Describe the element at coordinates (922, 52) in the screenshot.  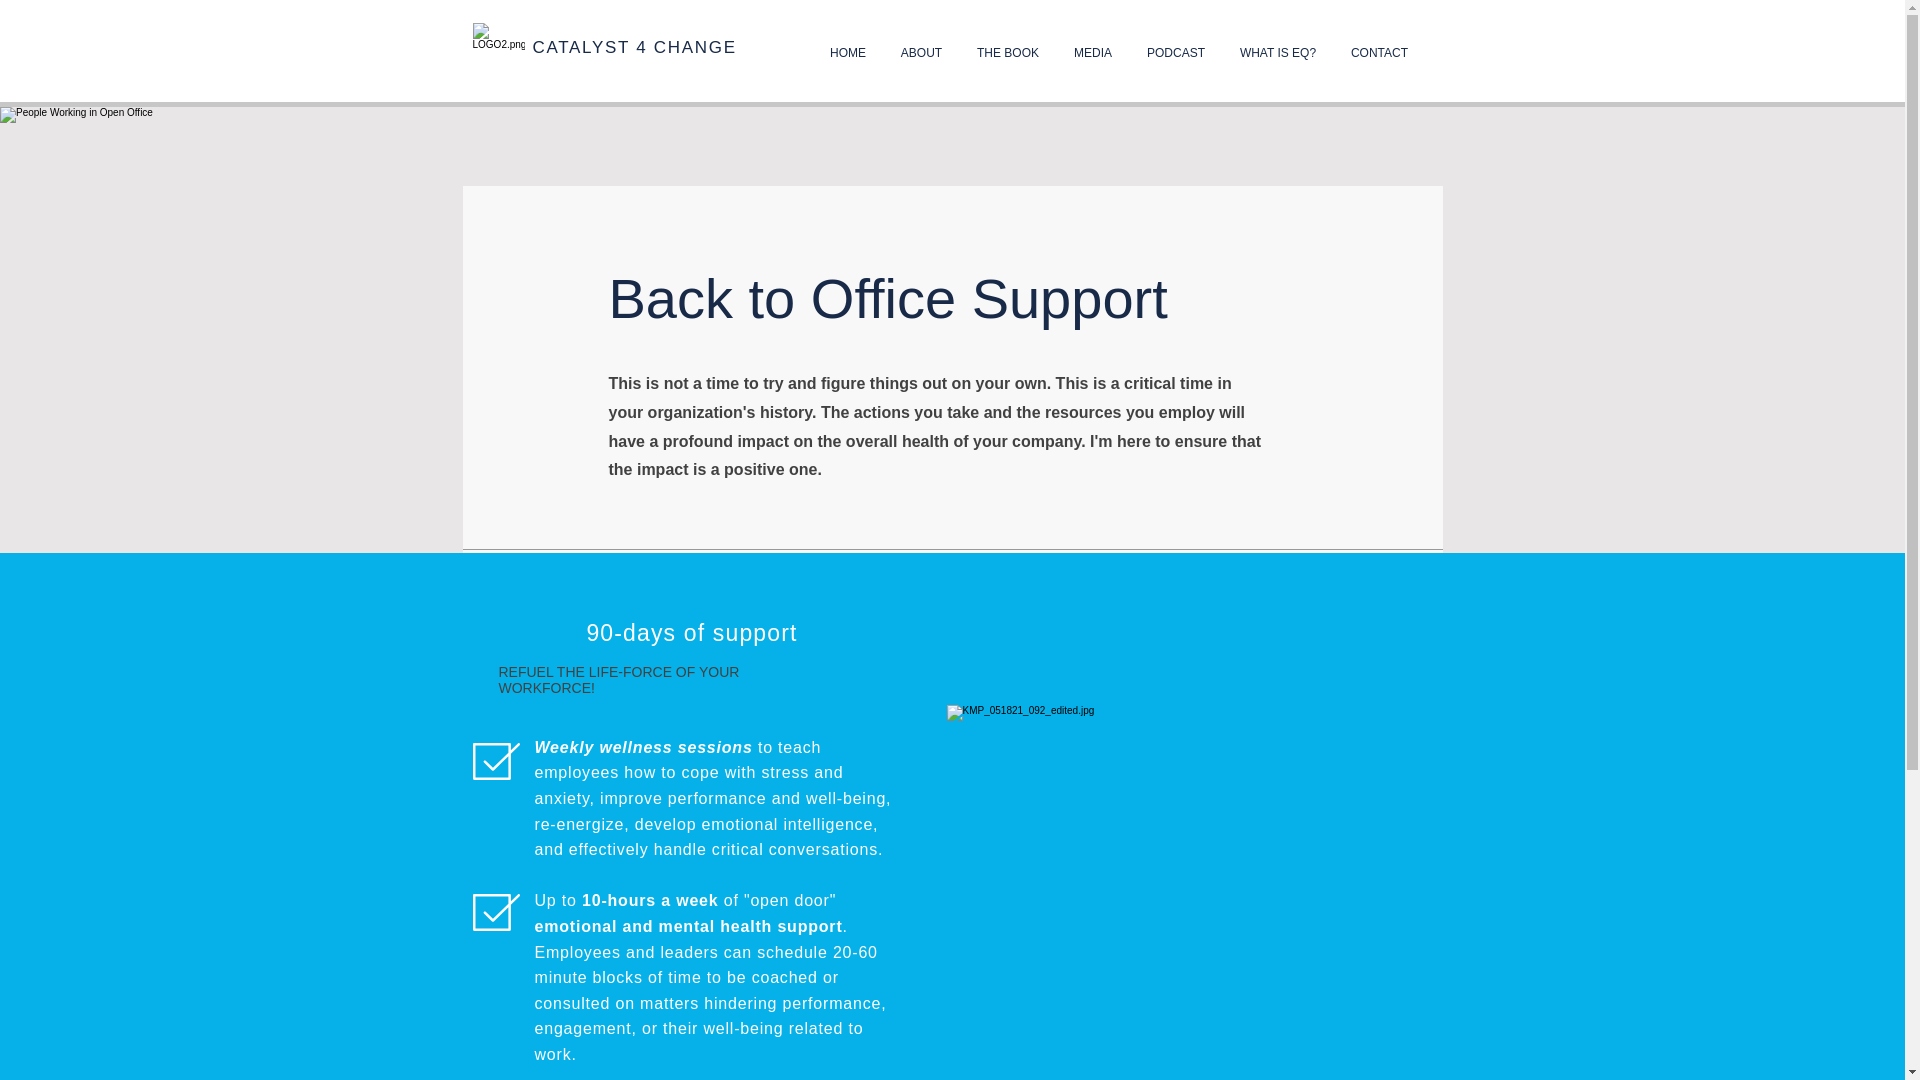
I see `ABOUT` at that location.